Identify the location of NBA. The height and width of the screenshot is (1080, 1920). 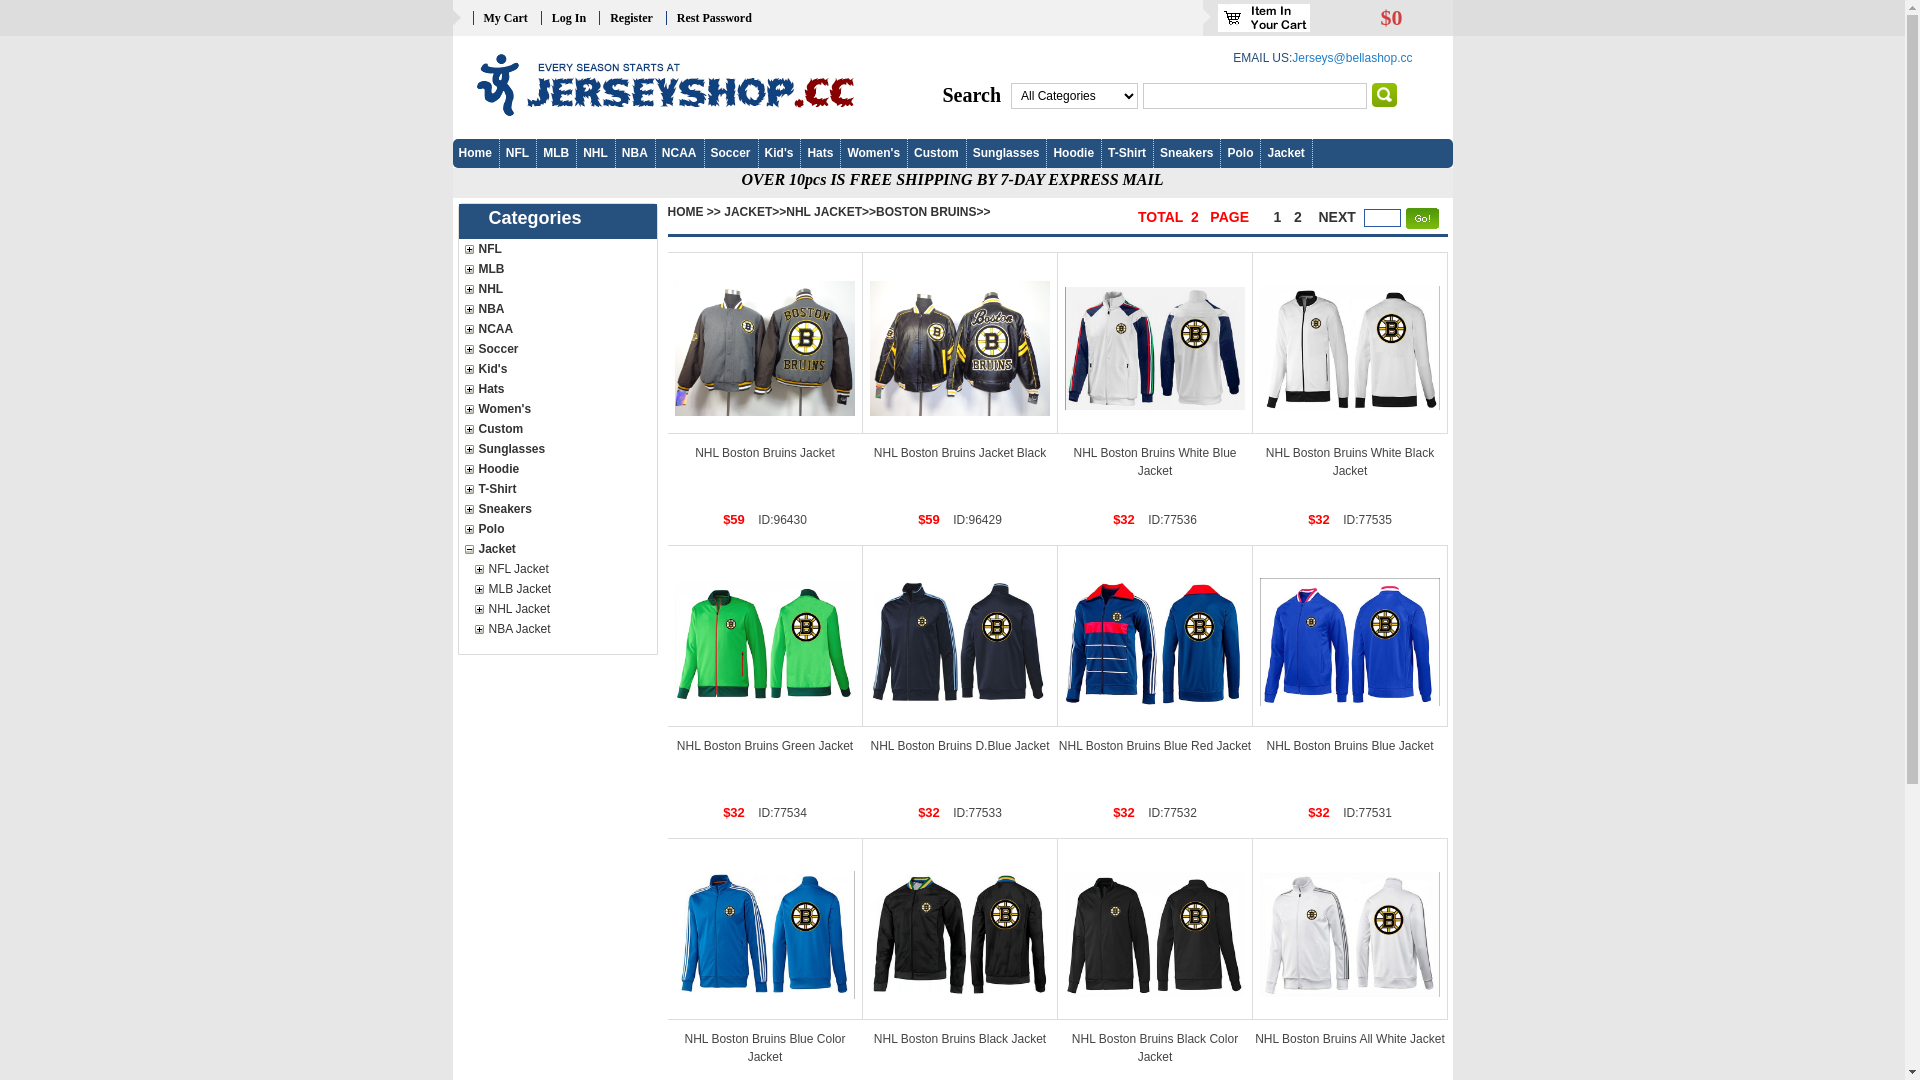
(635, 154).